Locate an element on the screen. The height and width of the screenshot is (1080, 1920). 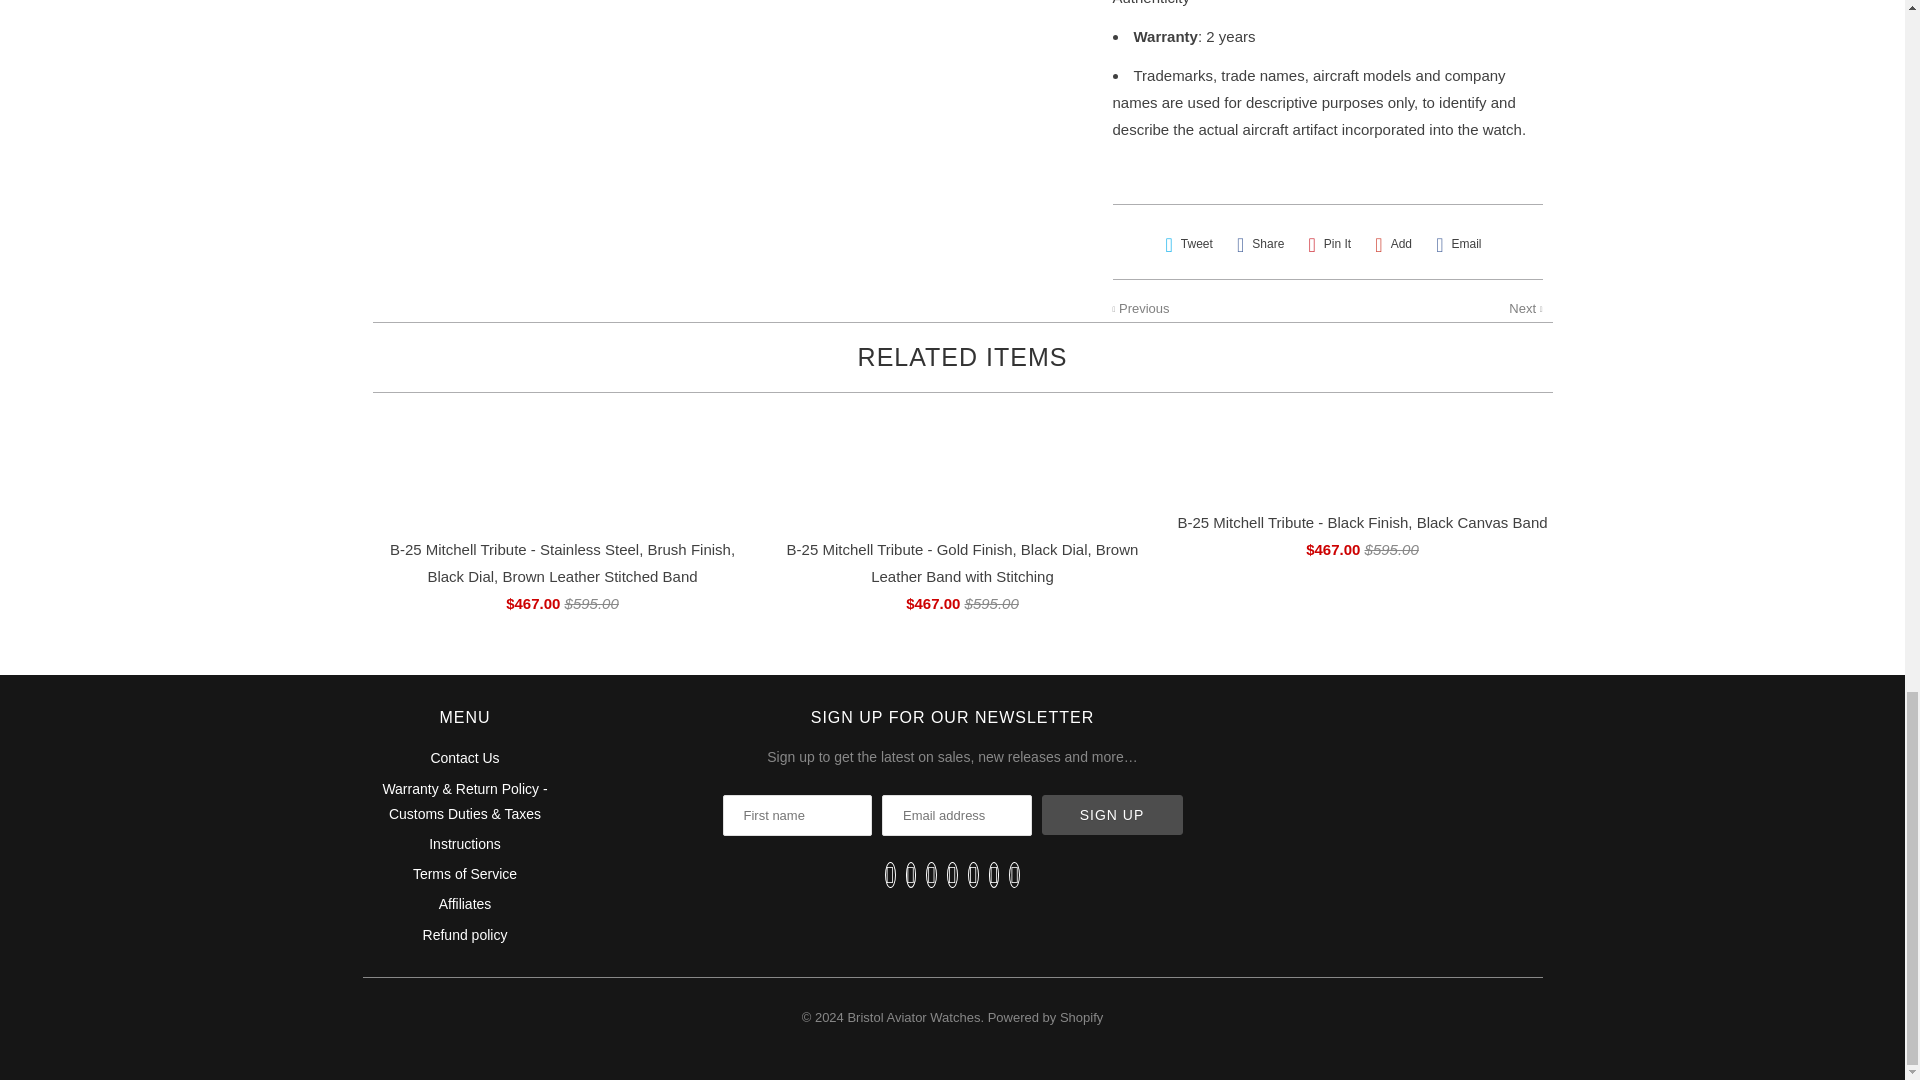
Share this on Twitter is located at coordinates (1188, 244).